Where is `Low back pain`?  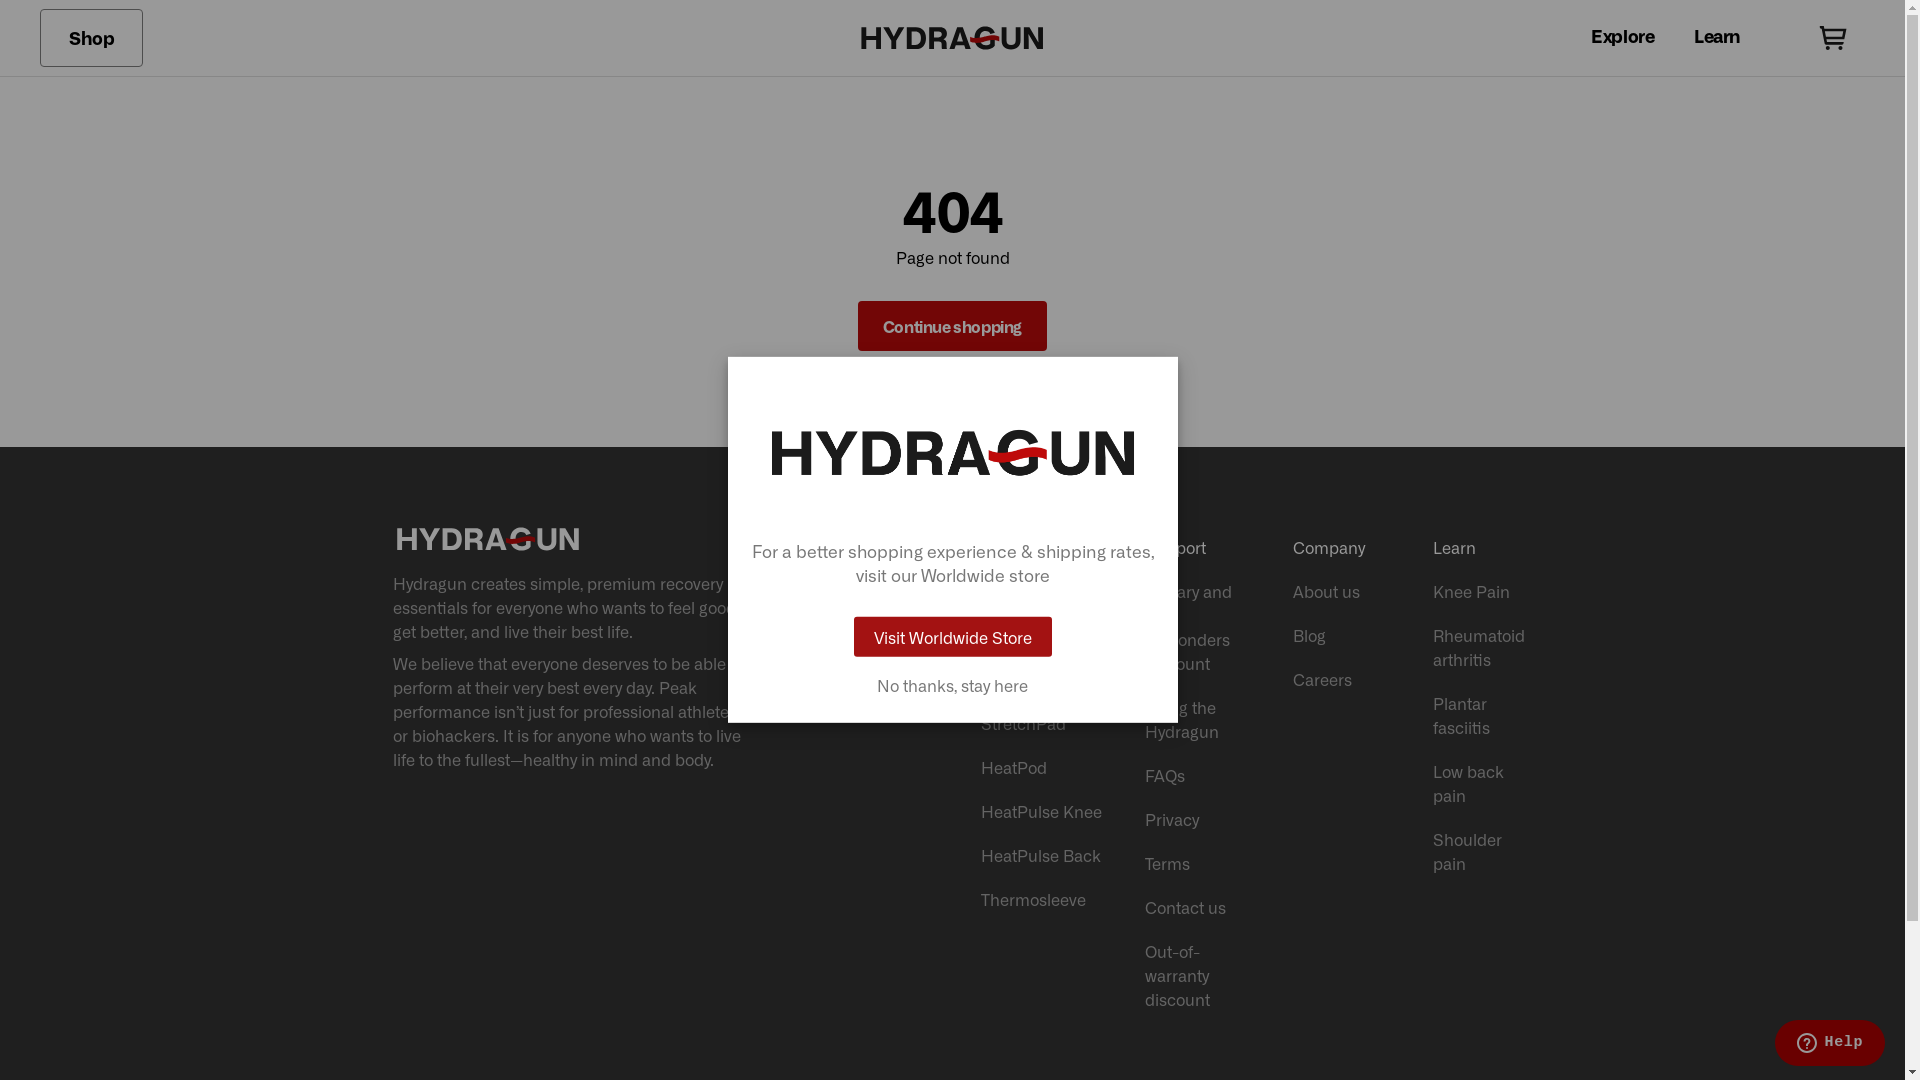 Low back pain is located at coordinates (1482, 783).